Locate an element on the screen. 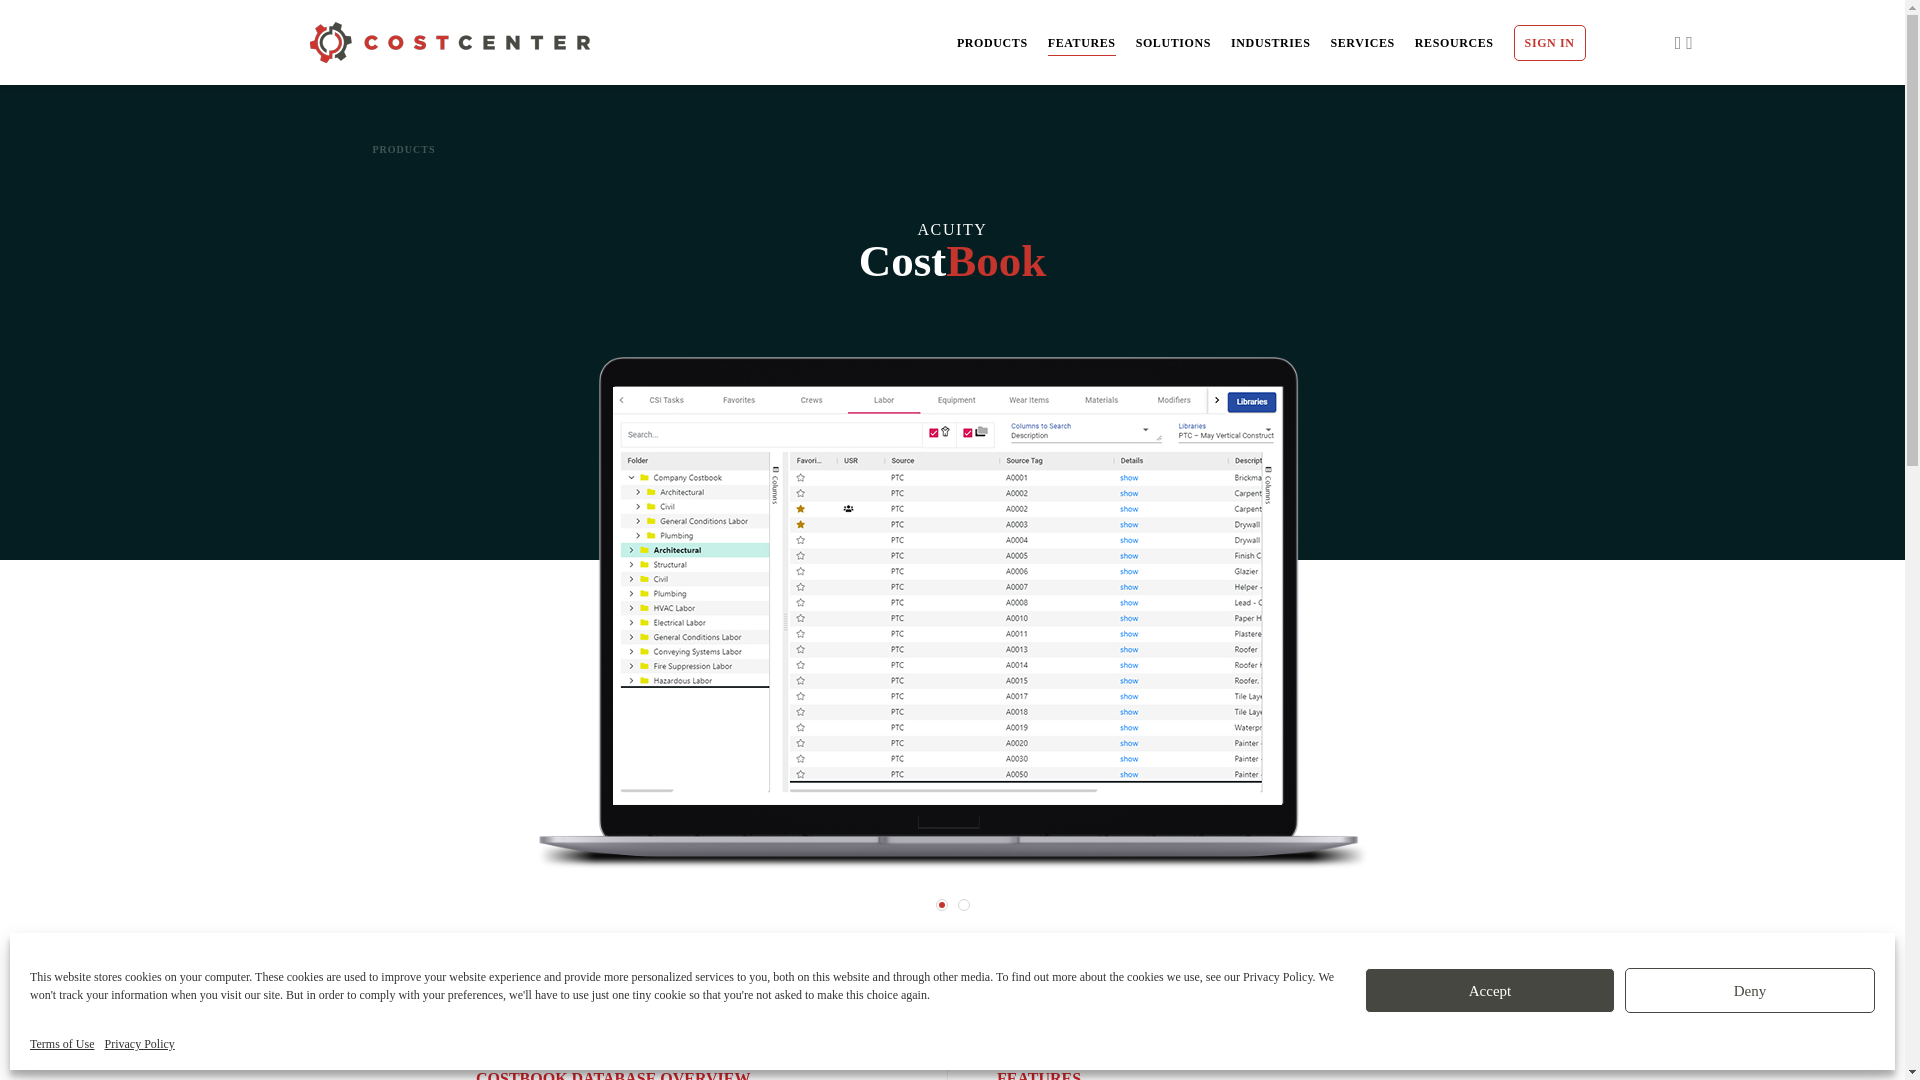 The image size is (1920, 1080). SERVICES is located at coordinates (1362, 46).